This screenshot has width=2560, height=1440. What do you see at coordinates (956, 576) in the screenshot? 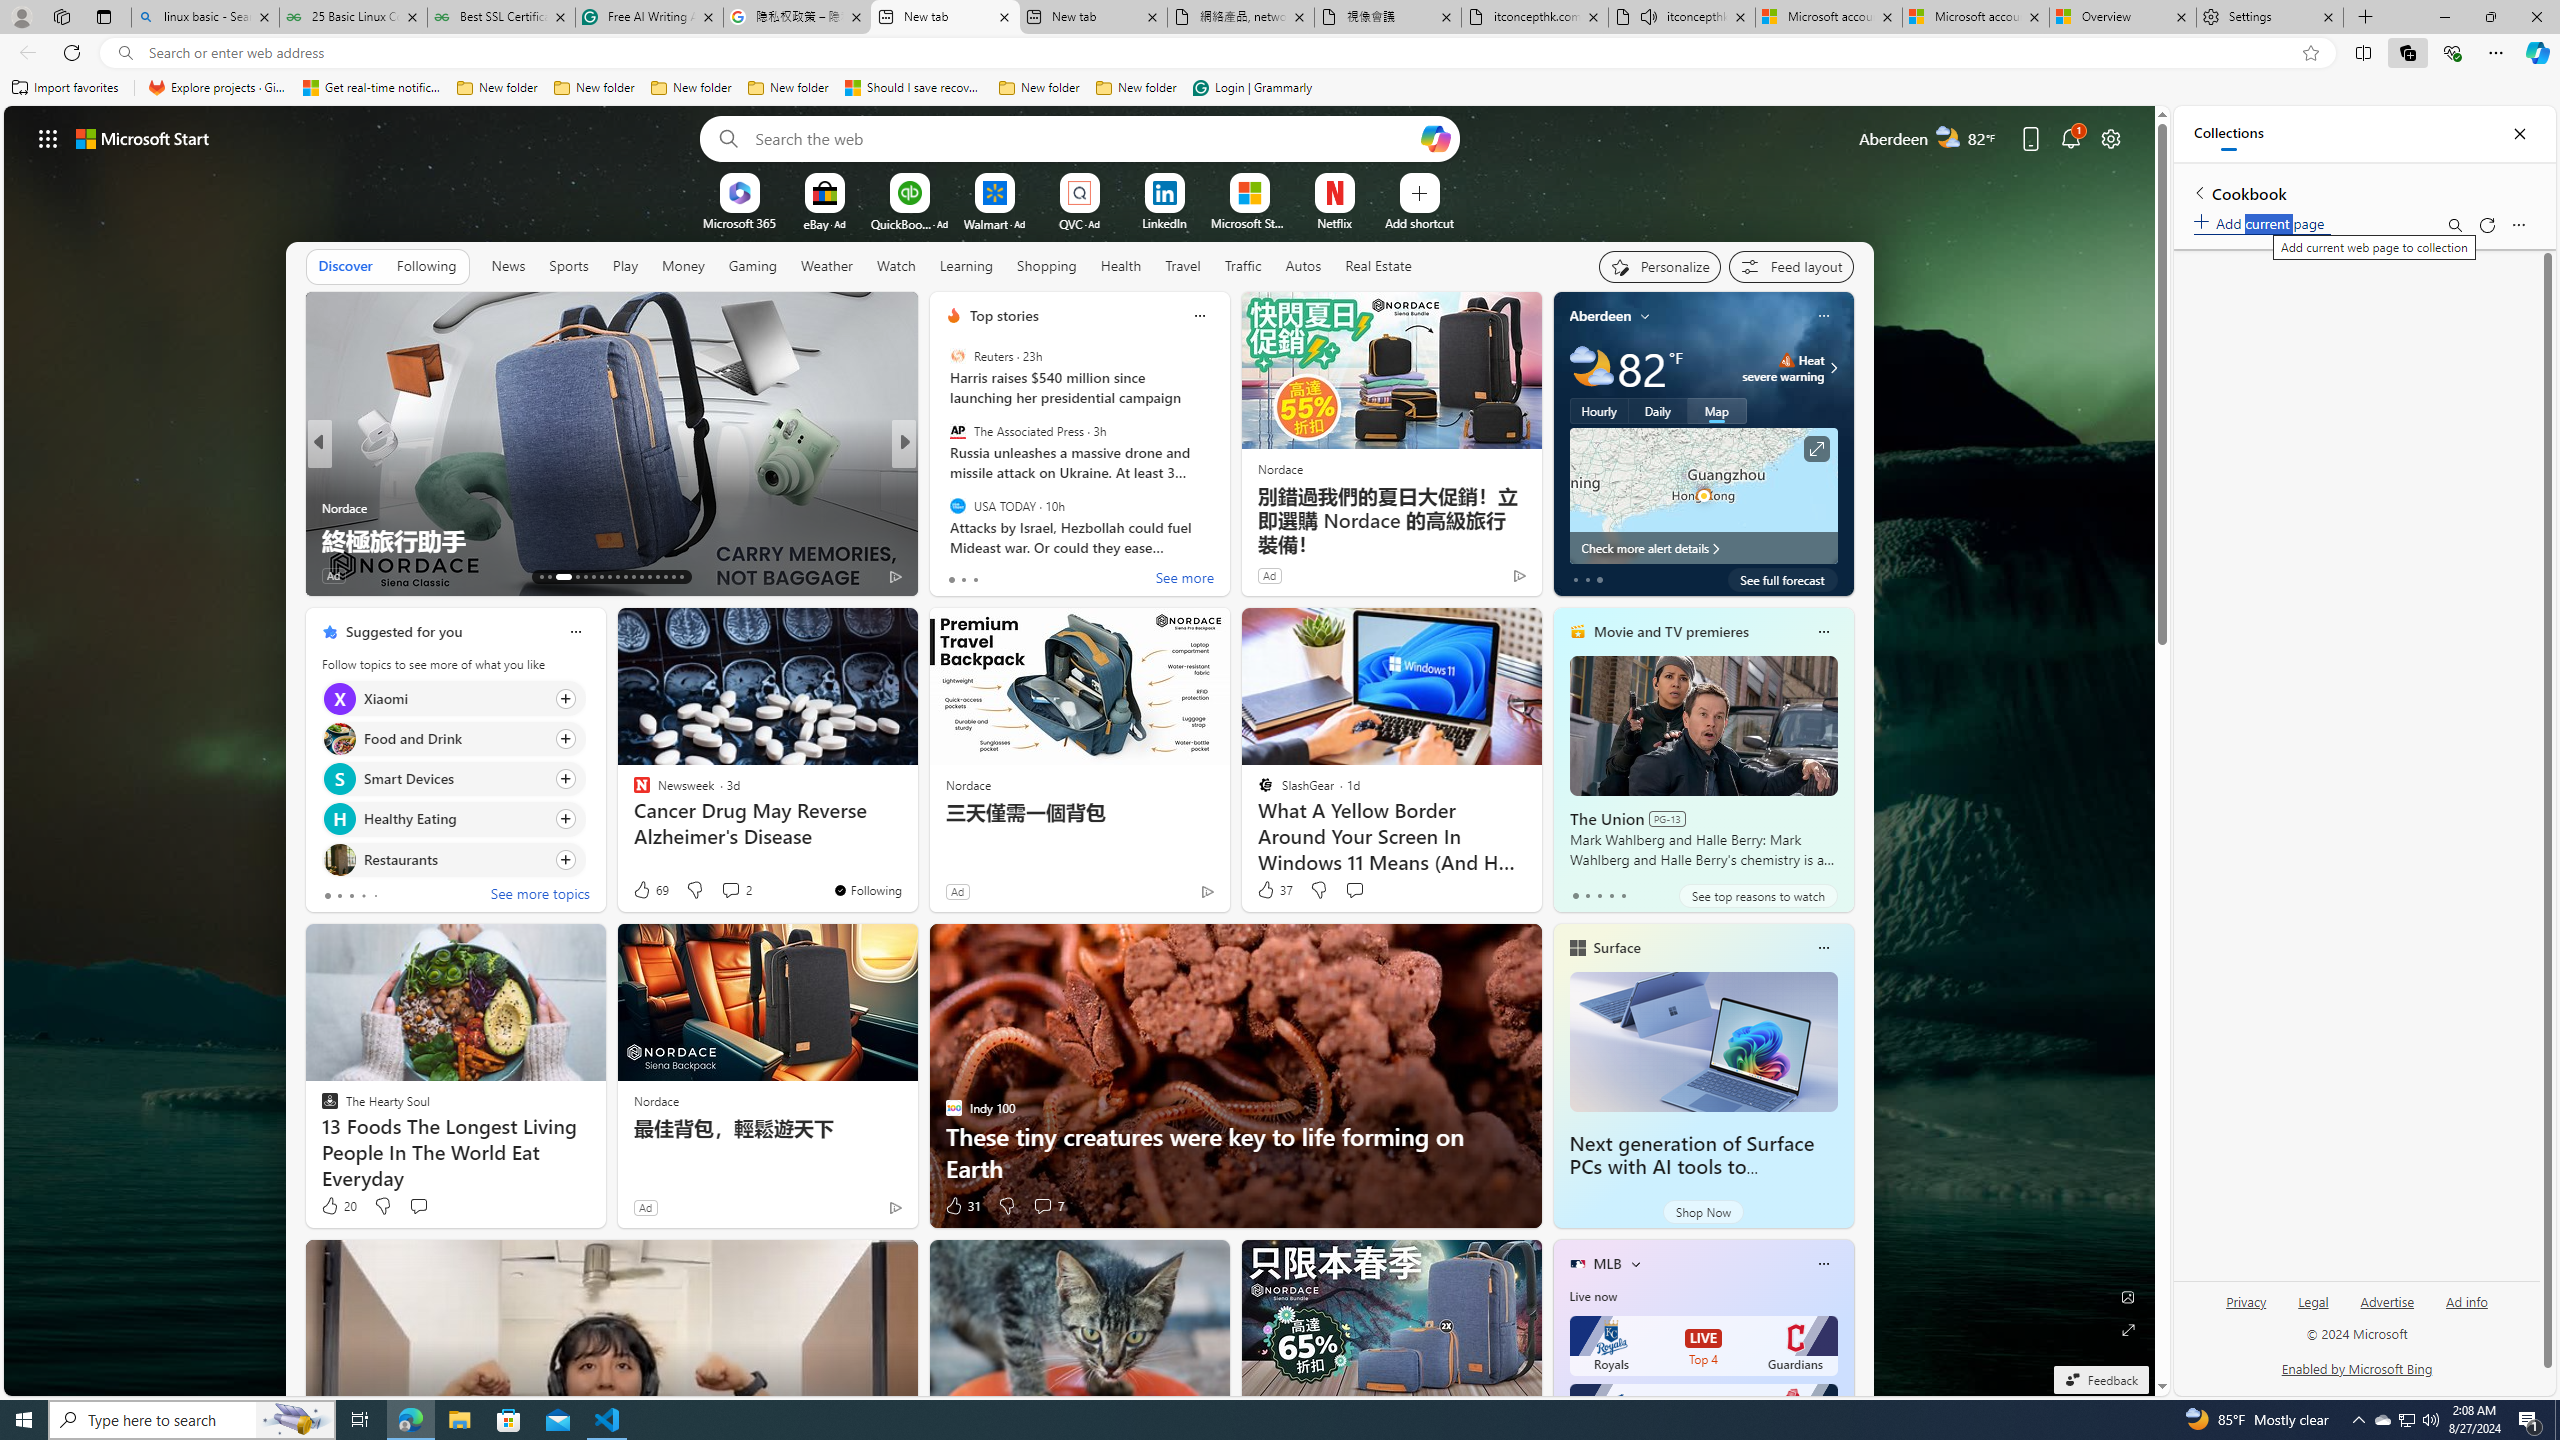
I see `48 Like` at bounding box center [956, 576].